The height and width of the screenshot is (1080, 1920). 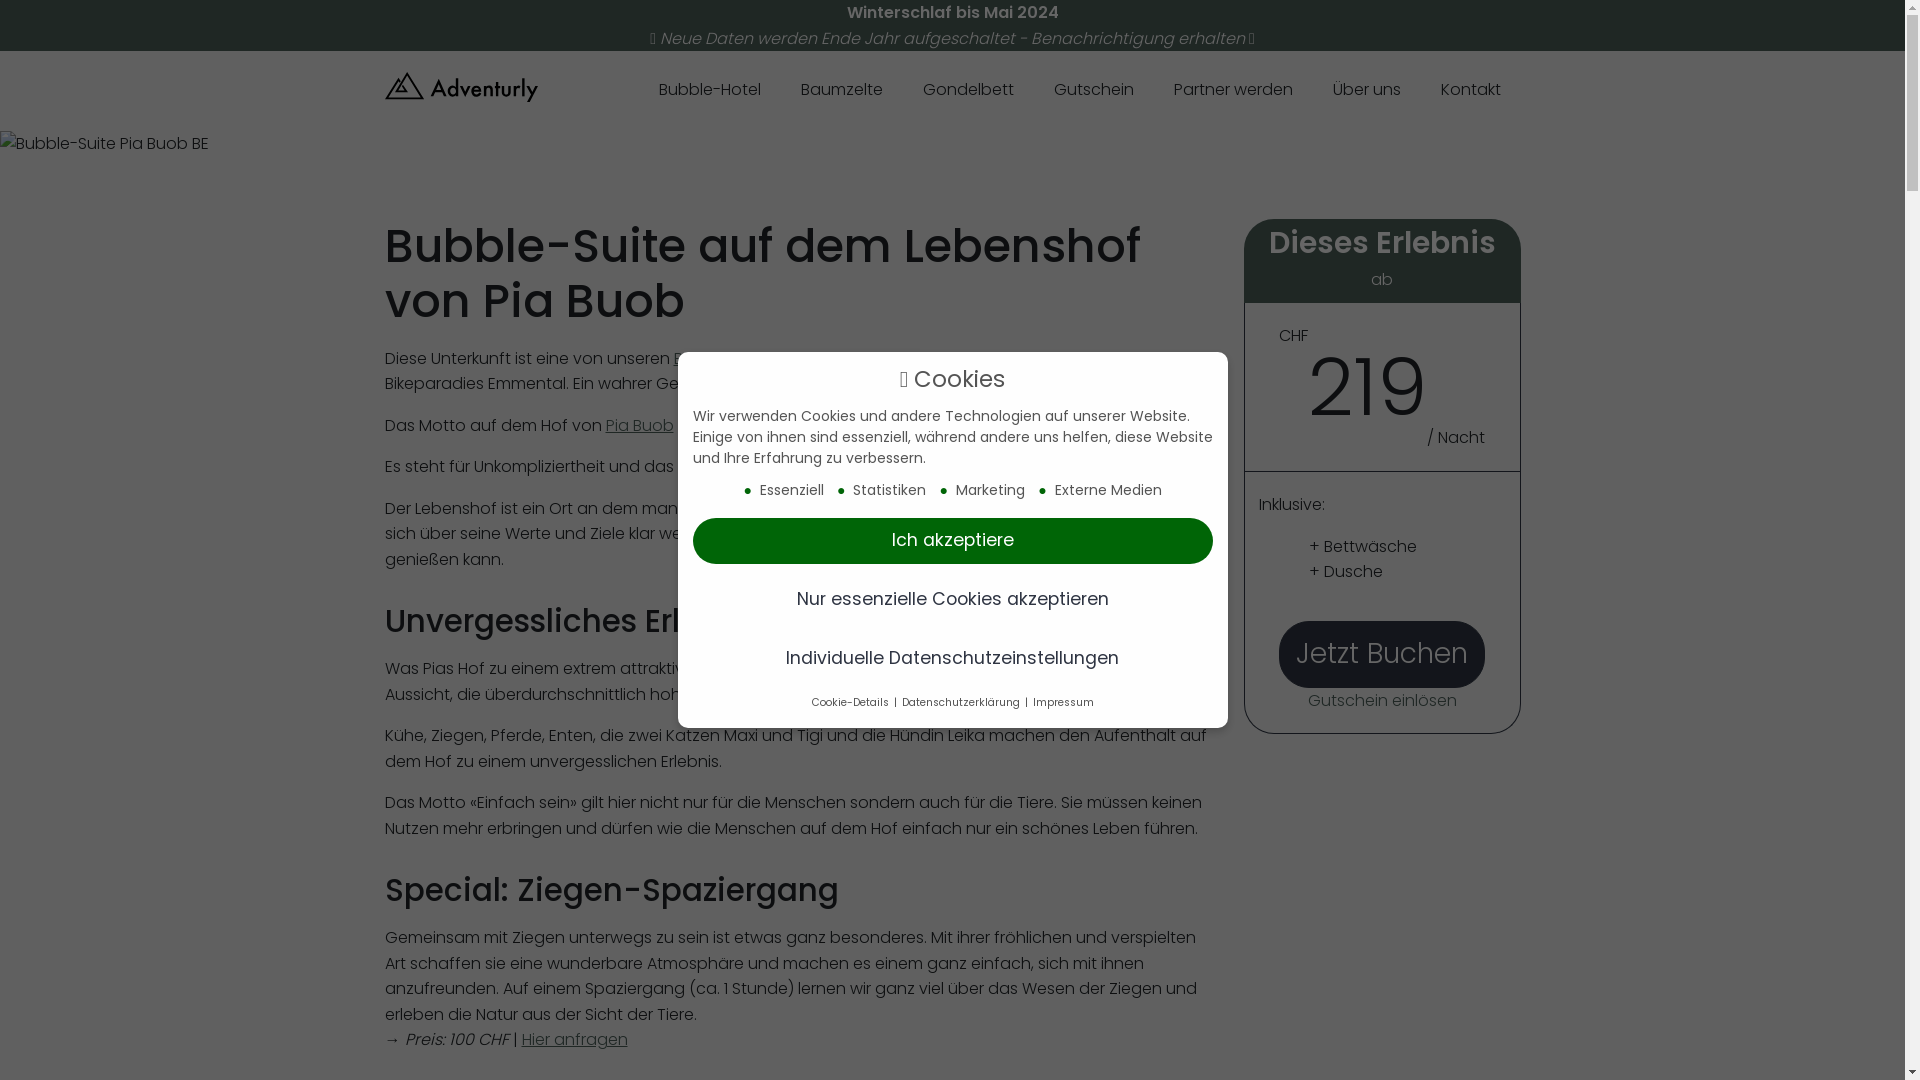 I want to click on Jetzt Buchen, so click(x=1382, y=654).